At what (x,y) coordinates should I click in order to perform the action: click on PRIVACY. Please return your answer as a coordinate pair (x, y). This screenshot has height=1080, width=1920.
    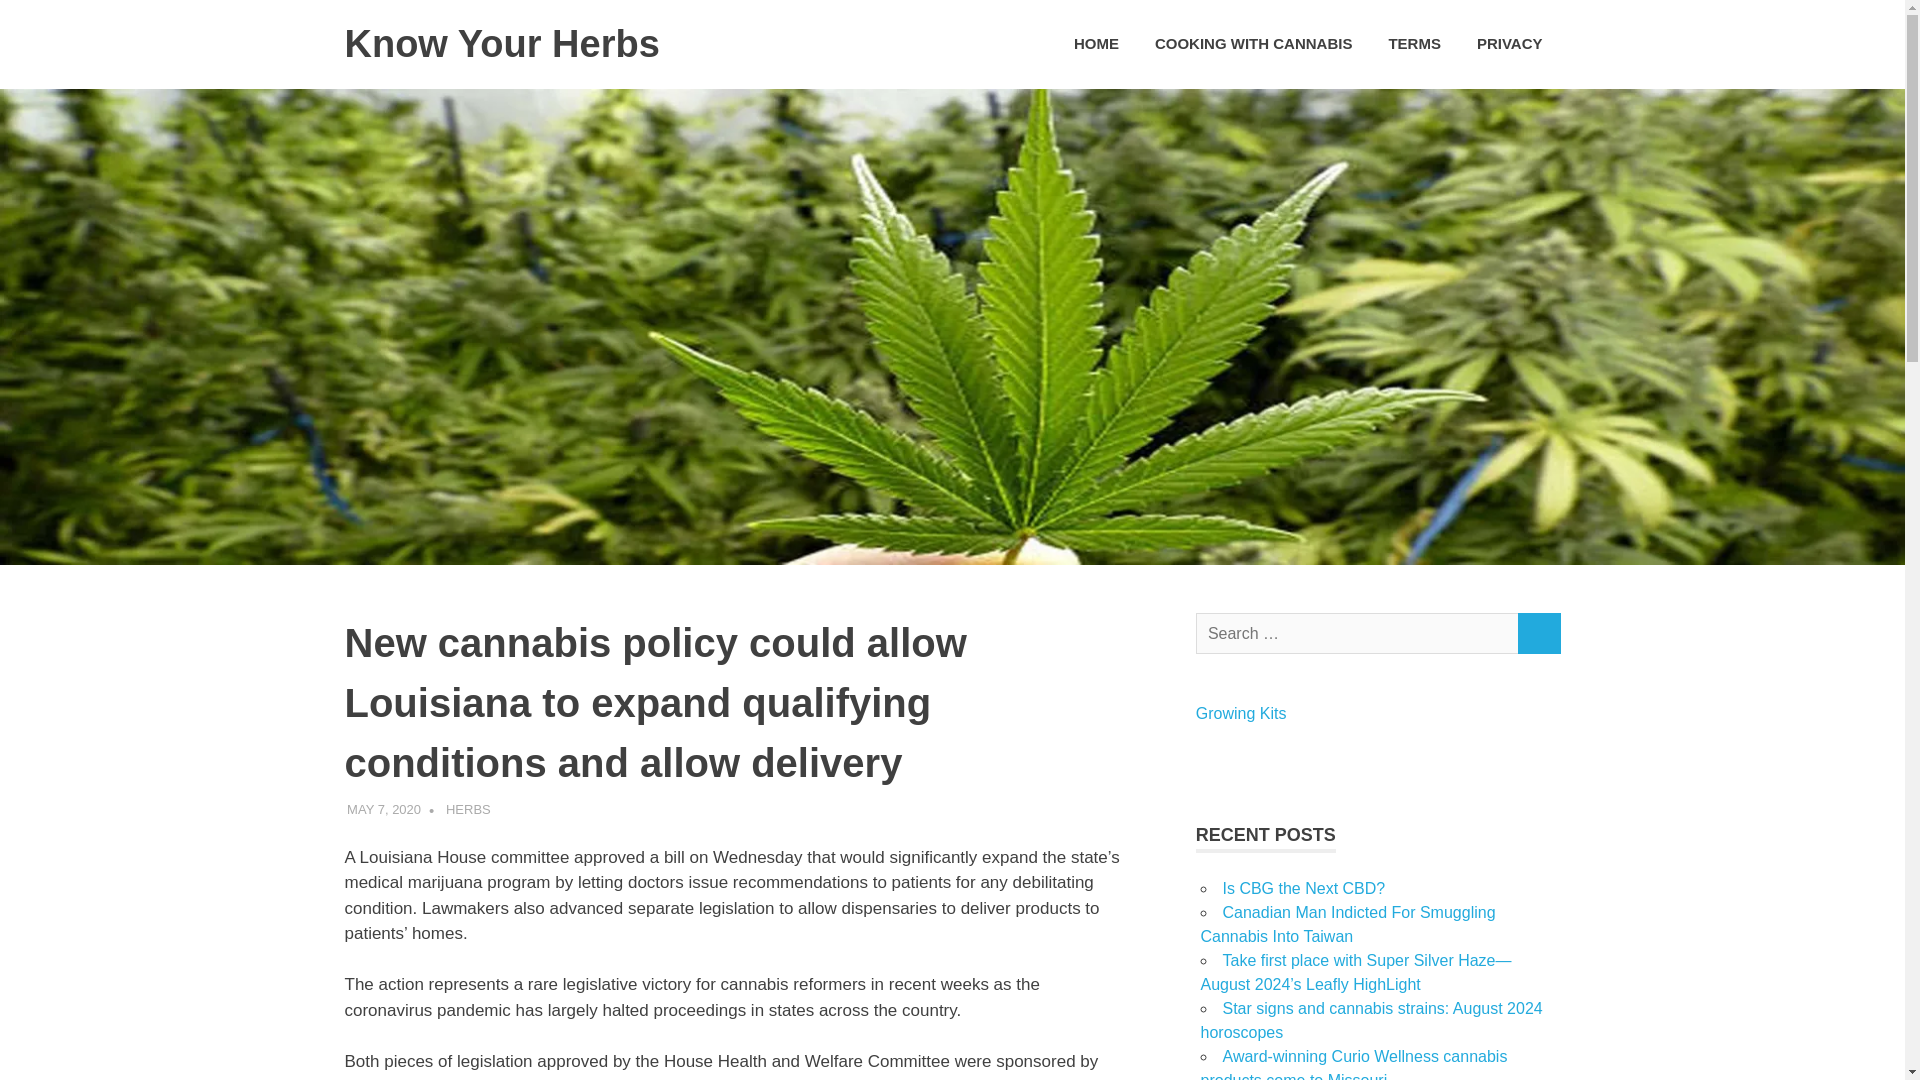
    Looking at the image, I should click on (1510, 44).